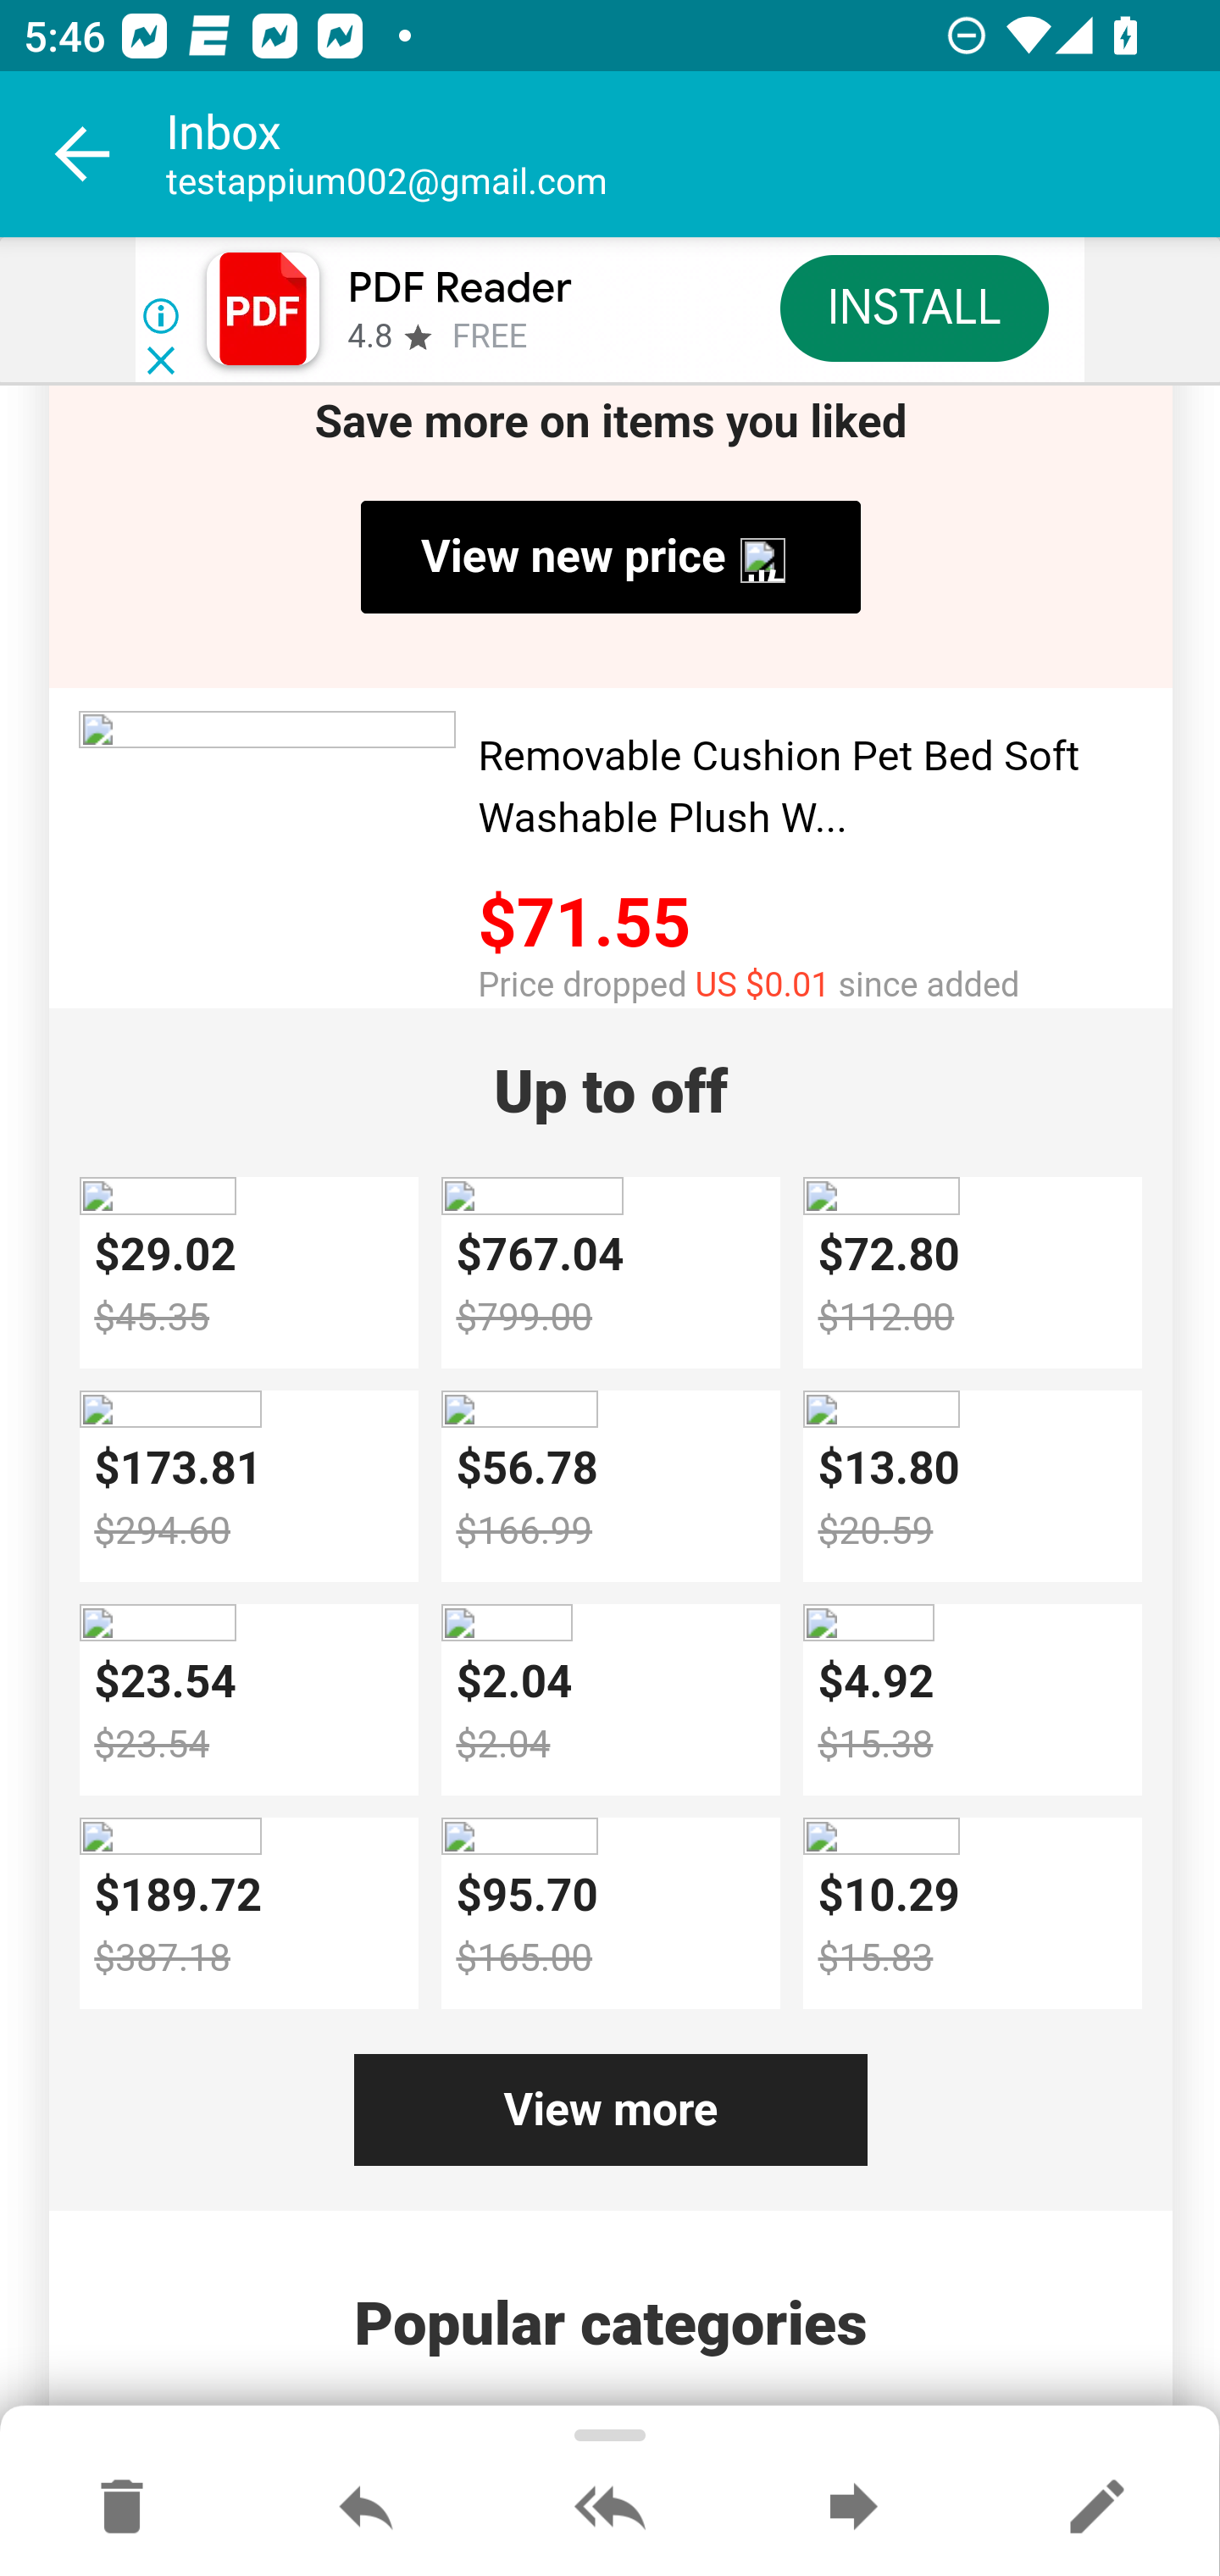 The width and height of the screenshot is (1220, 2576). What do you see at coordinates (610, 2508) in the screenshot?
I see `Reply all` at bounding box center [610, 2508].